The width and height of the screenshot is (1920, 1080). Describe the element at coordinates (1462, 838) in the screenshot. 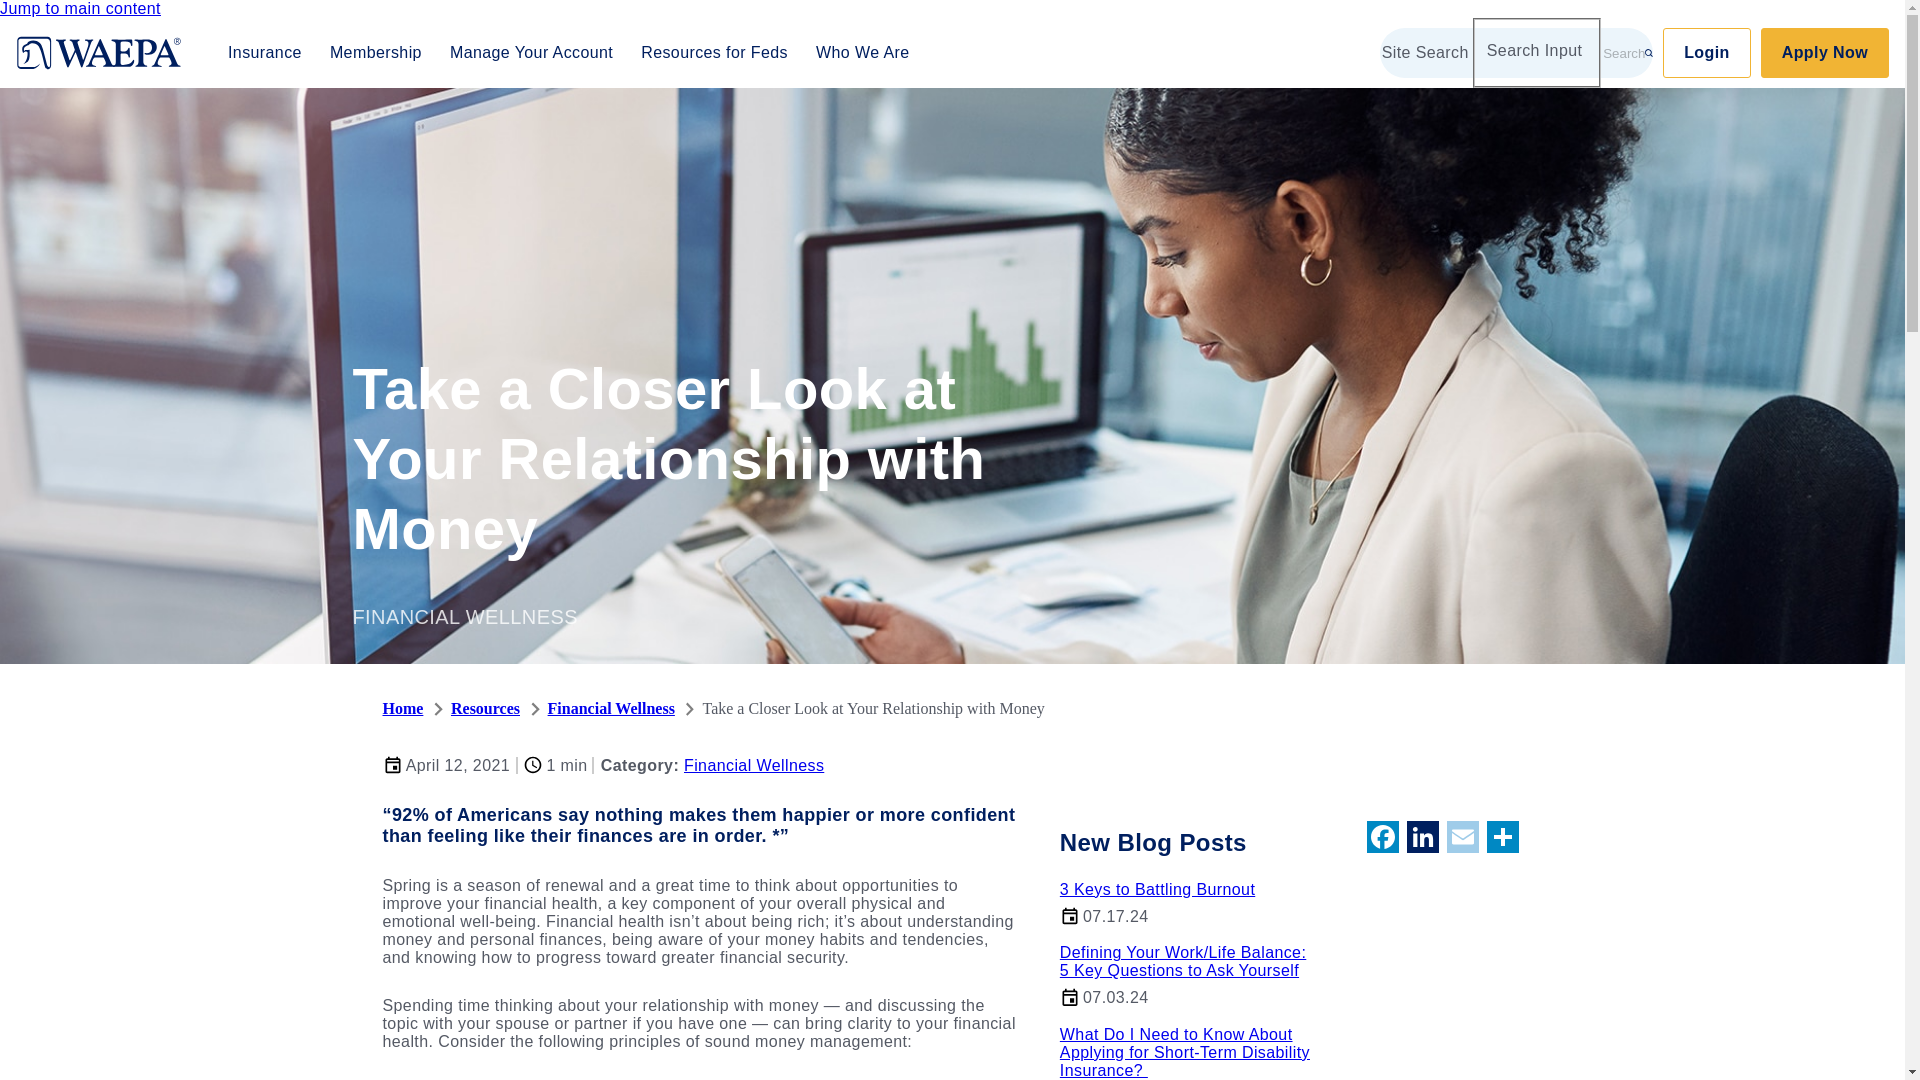

I see `Email` at that location.